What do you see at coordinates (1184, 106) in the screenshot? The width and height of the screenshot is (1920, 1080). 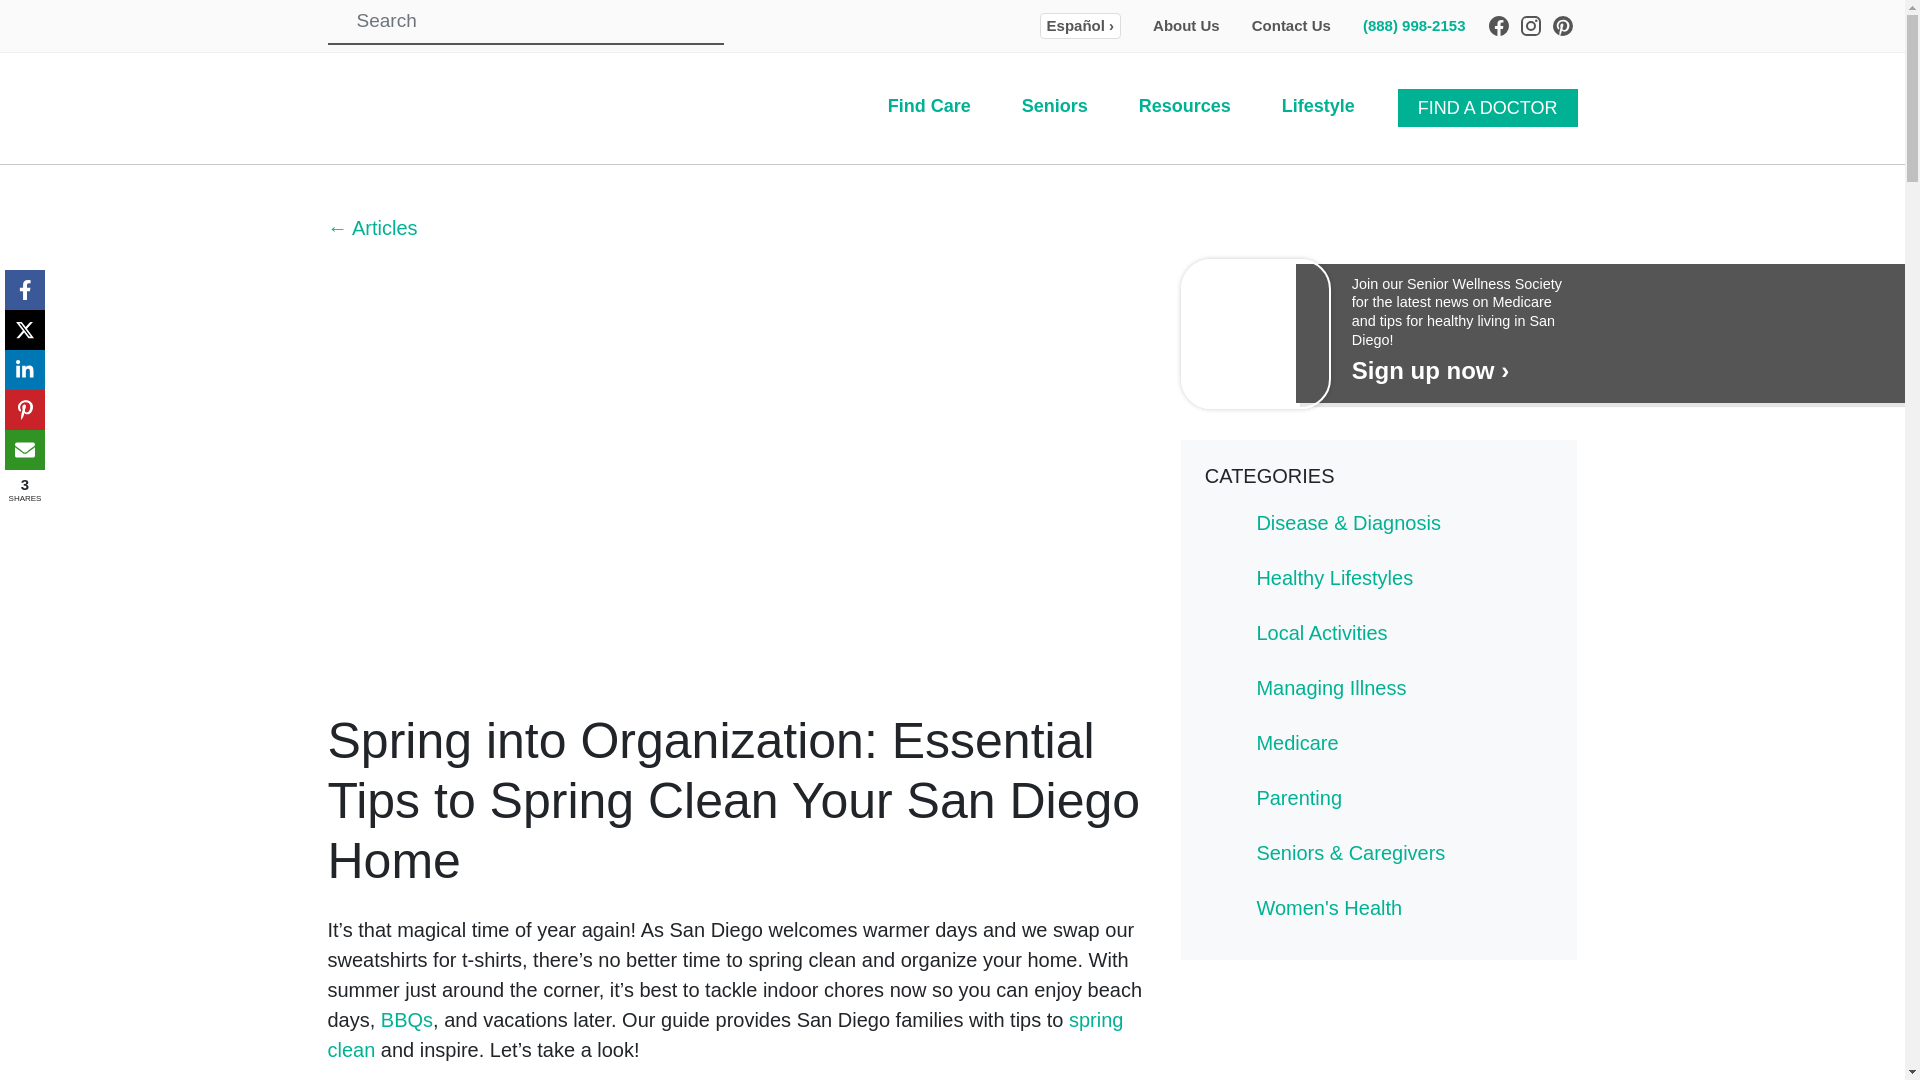 I see `Resources` at bounding box center [1184, 106].